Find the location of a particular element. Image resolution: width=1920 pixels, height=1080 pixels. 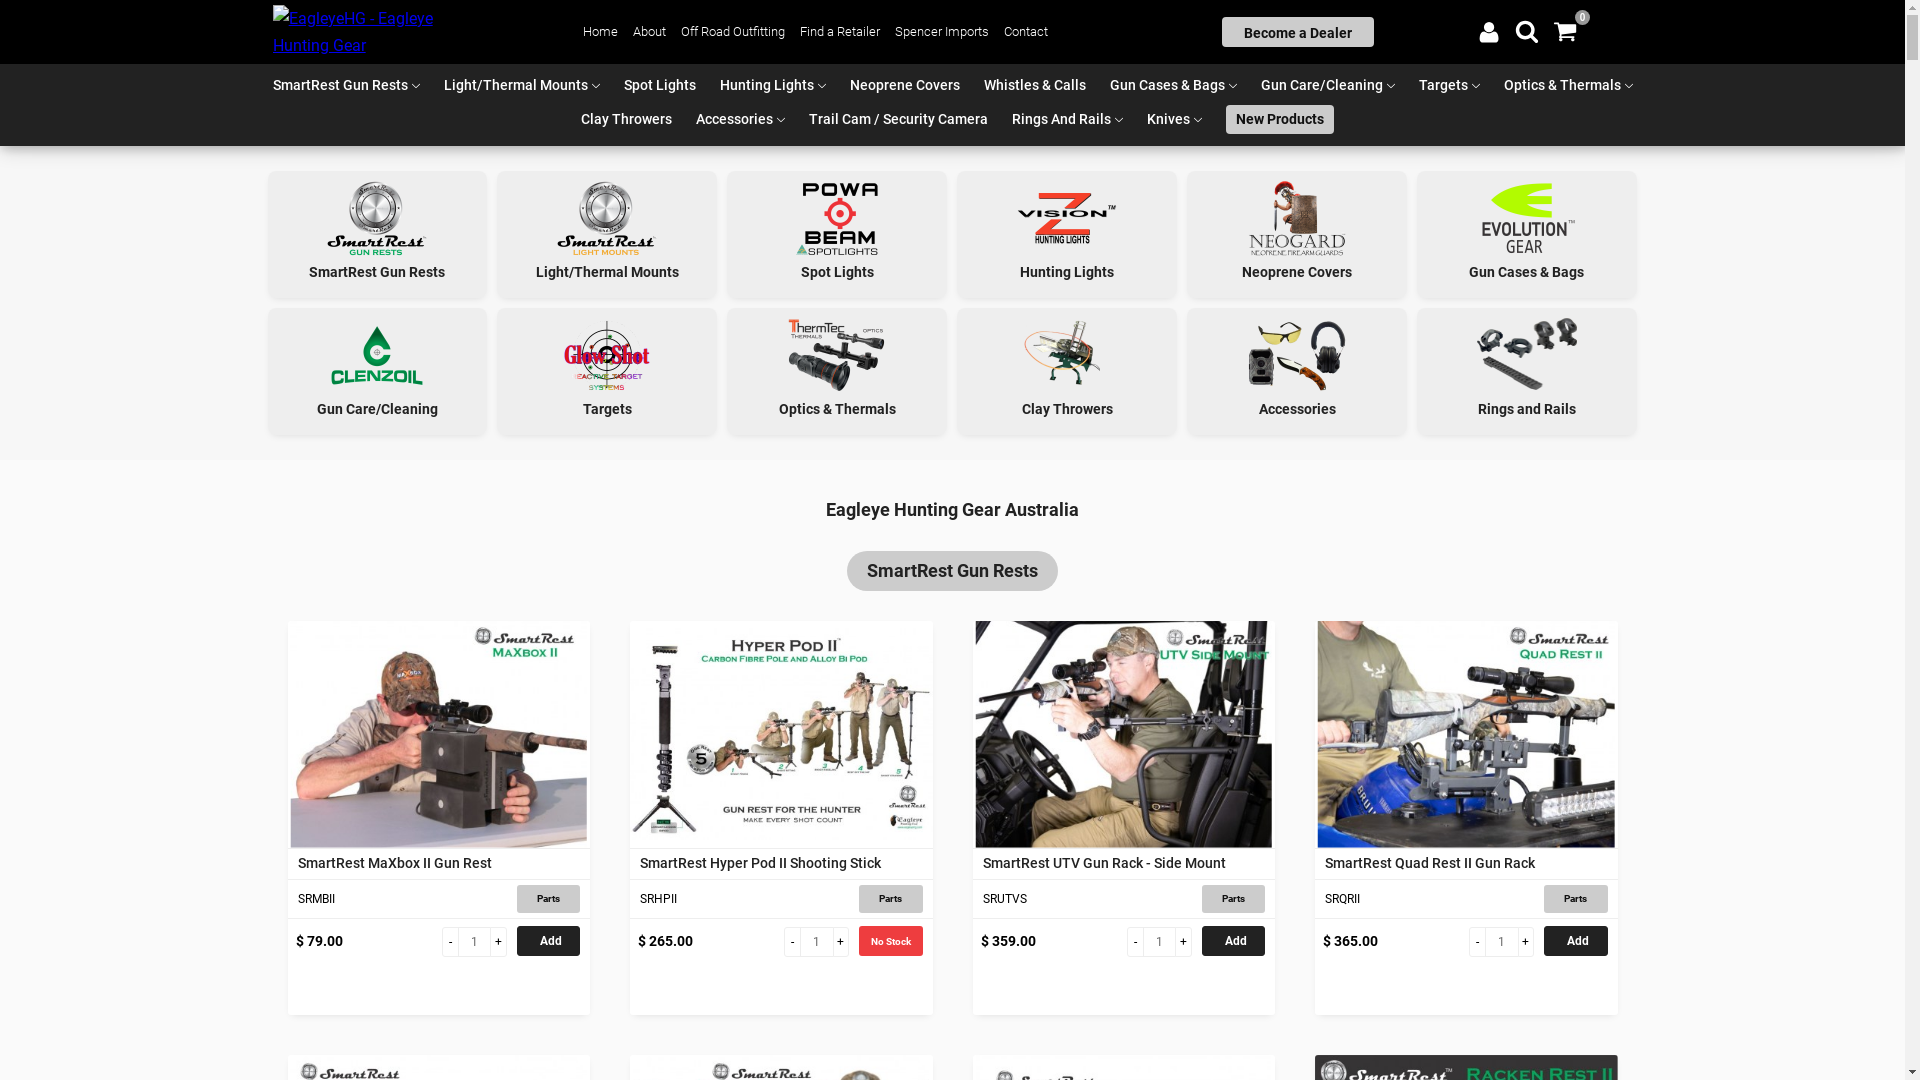

SmartRest Gun Rests is located at coordinates (378, 234).